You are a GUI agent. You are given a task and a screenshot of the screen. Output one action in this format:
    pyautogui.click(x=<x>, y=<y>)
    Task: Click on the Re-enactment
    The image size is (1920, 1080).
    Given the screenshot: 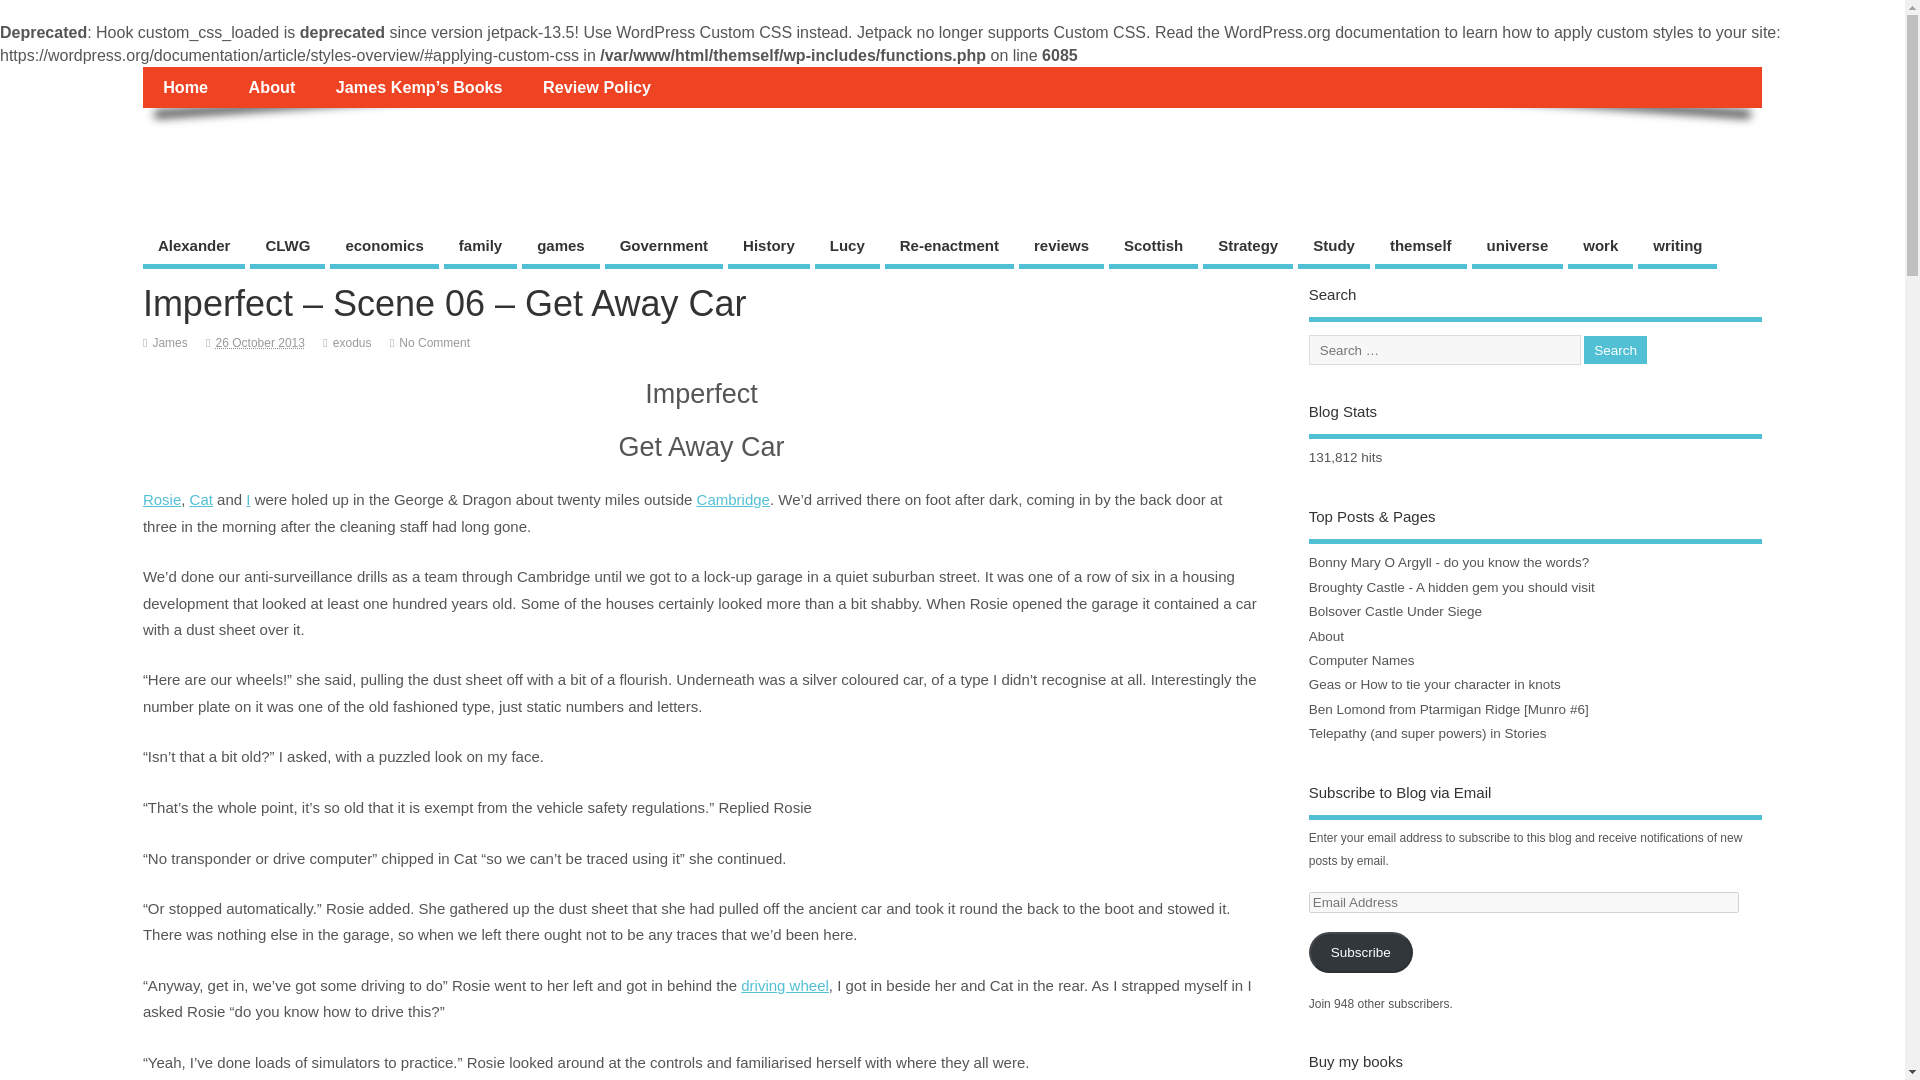 What is the action you would take?
    pyautogui.click(x=949, y=248)
    